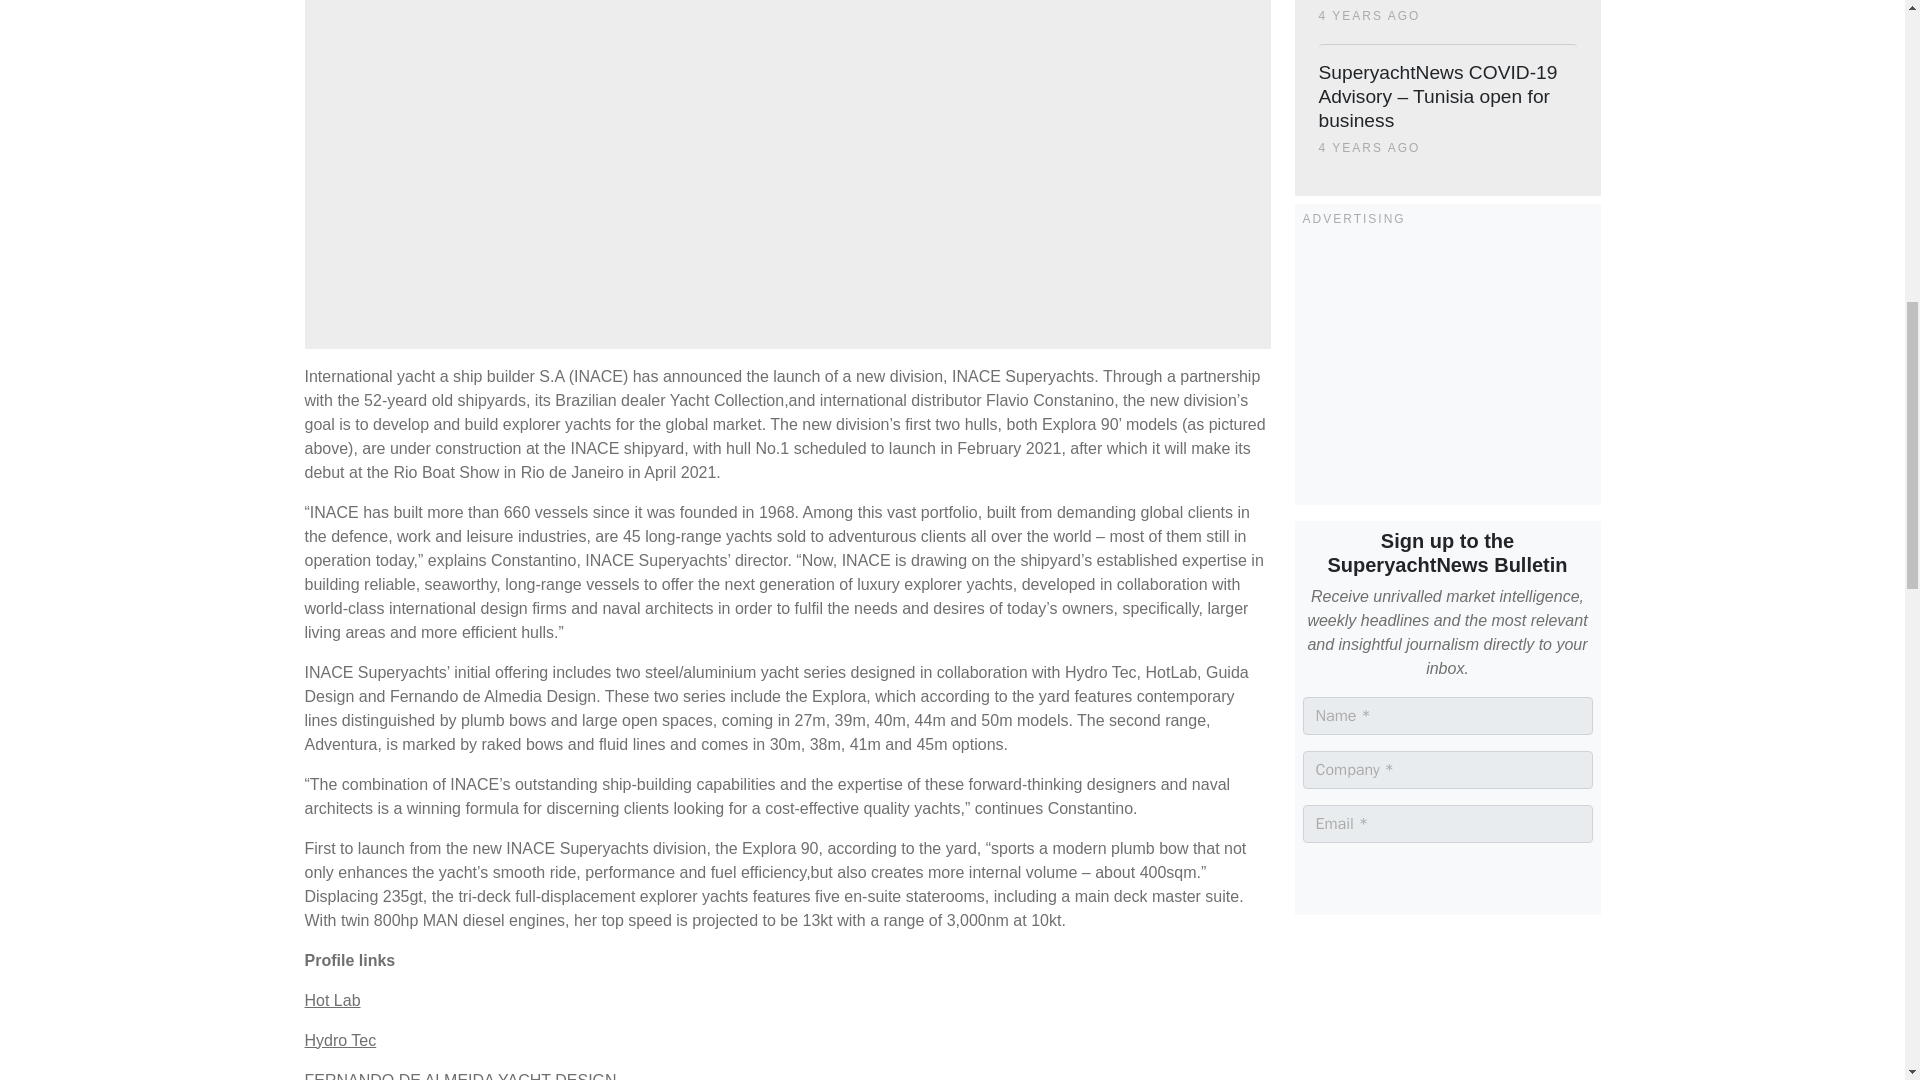  Describe the element at coordinates (460, 1076) in the screenshot. I see `FERNANDO DE ALMEIDA YACHT DESIGN` at that location.